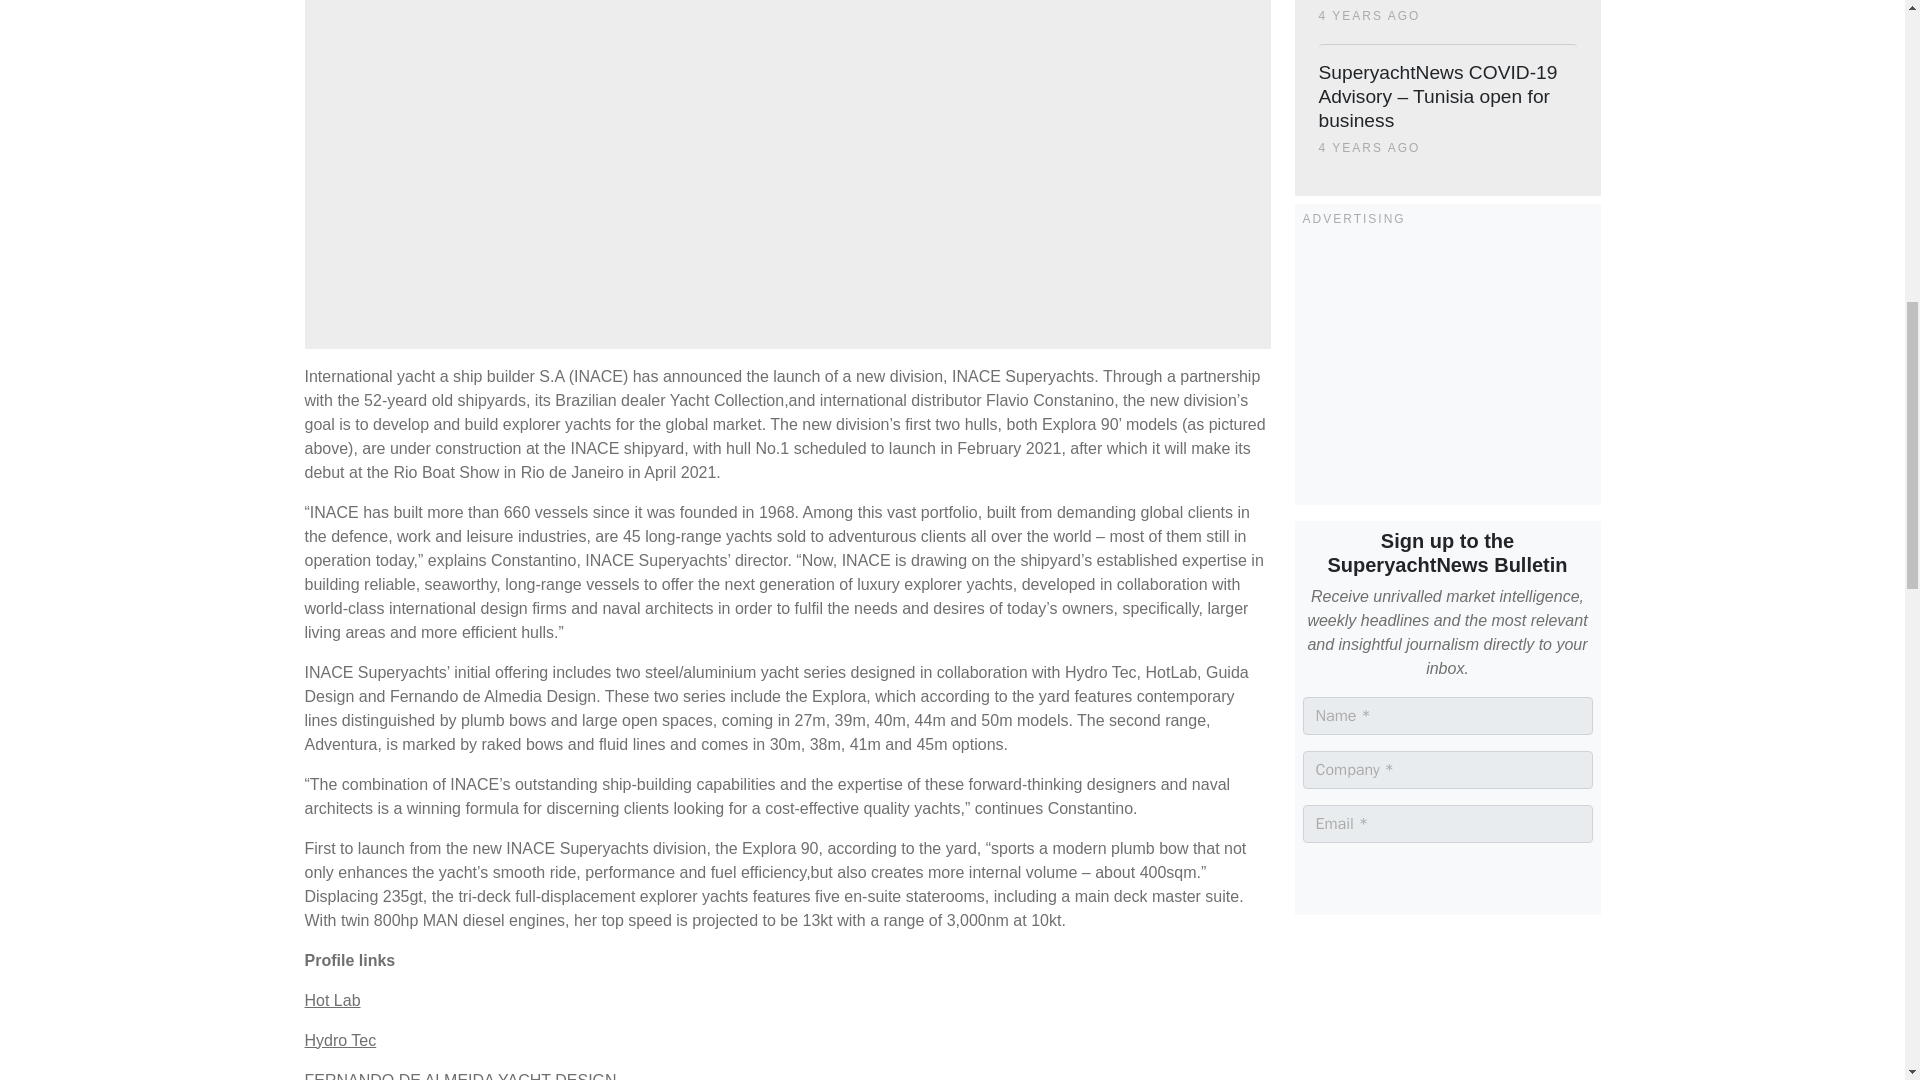  Describe the element at coordinates (460, 1076) in the screenshot. I see `FERNANDO DE ALMEIDA YACHT DESIGN` at that location.